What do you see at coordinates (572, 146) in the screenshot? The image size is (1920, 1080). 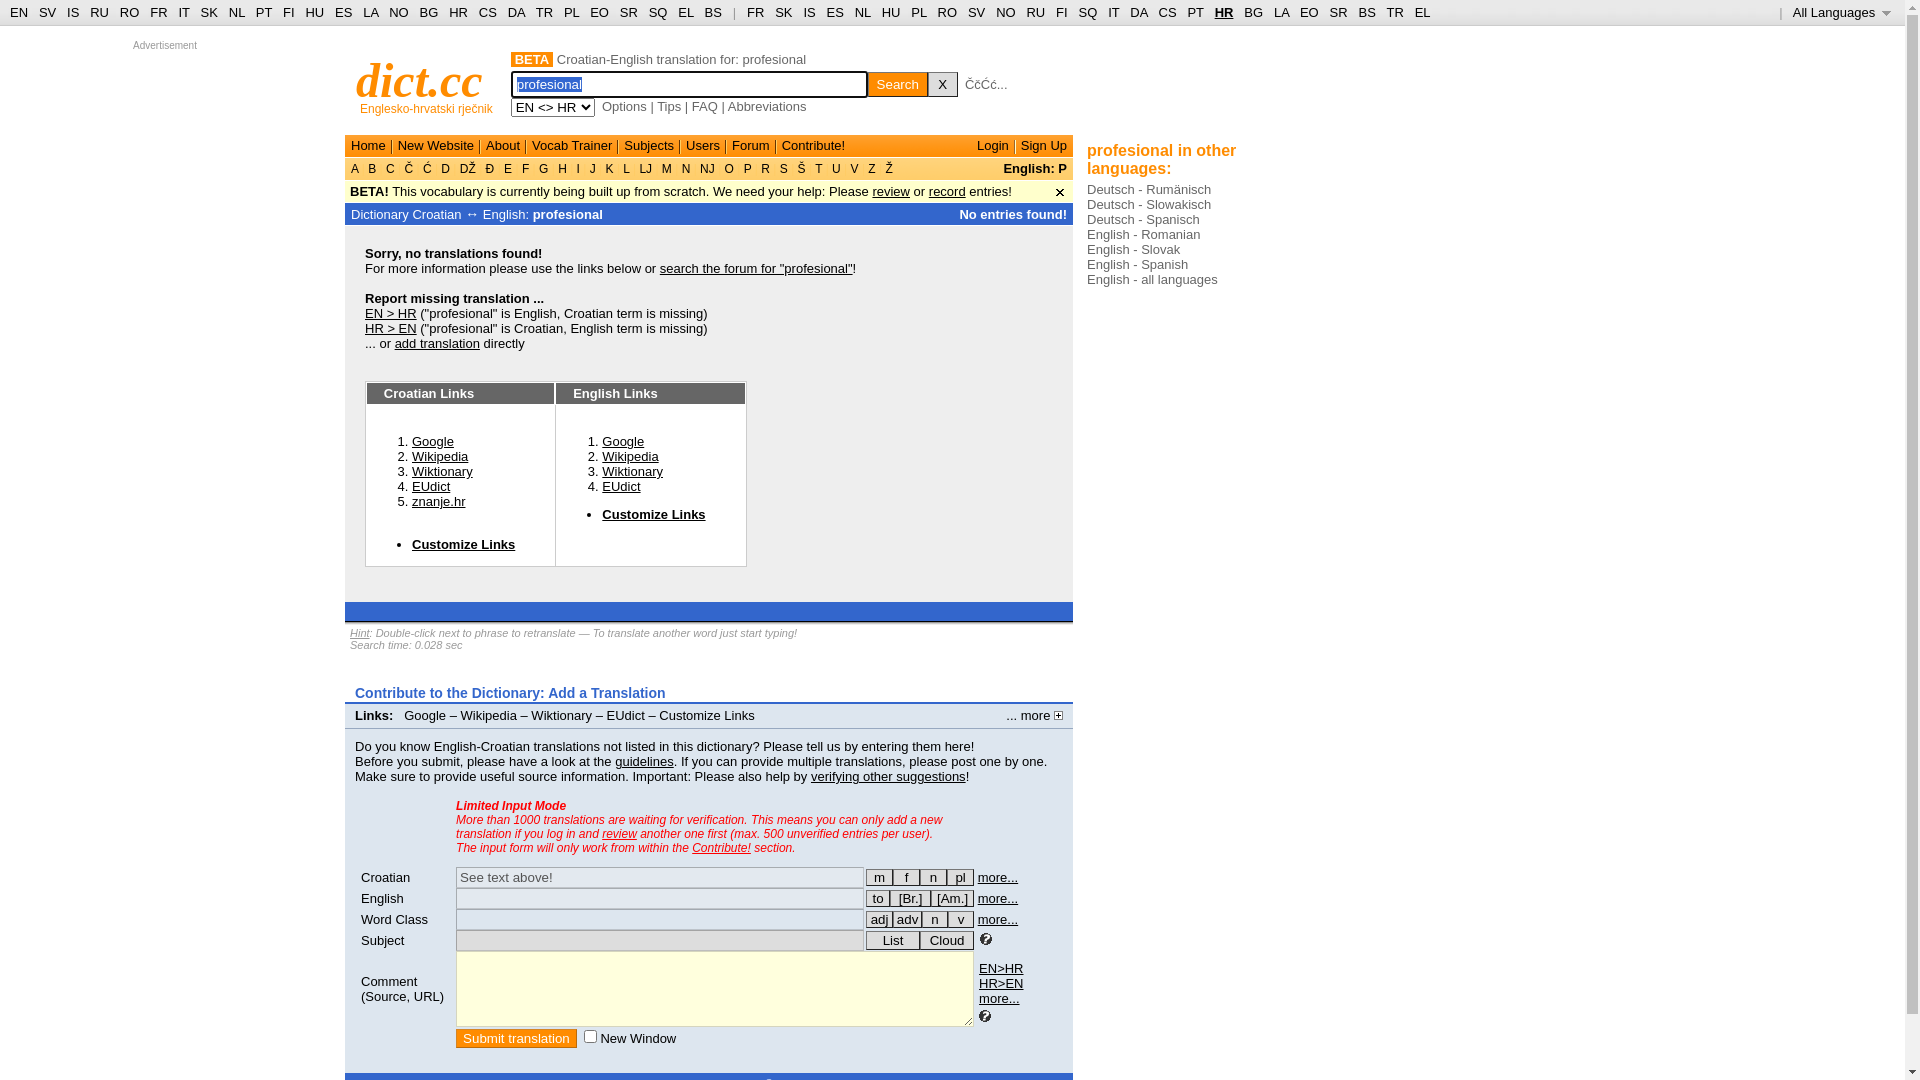 I see `Vocab Trainer` at bounding box center [572, 146].